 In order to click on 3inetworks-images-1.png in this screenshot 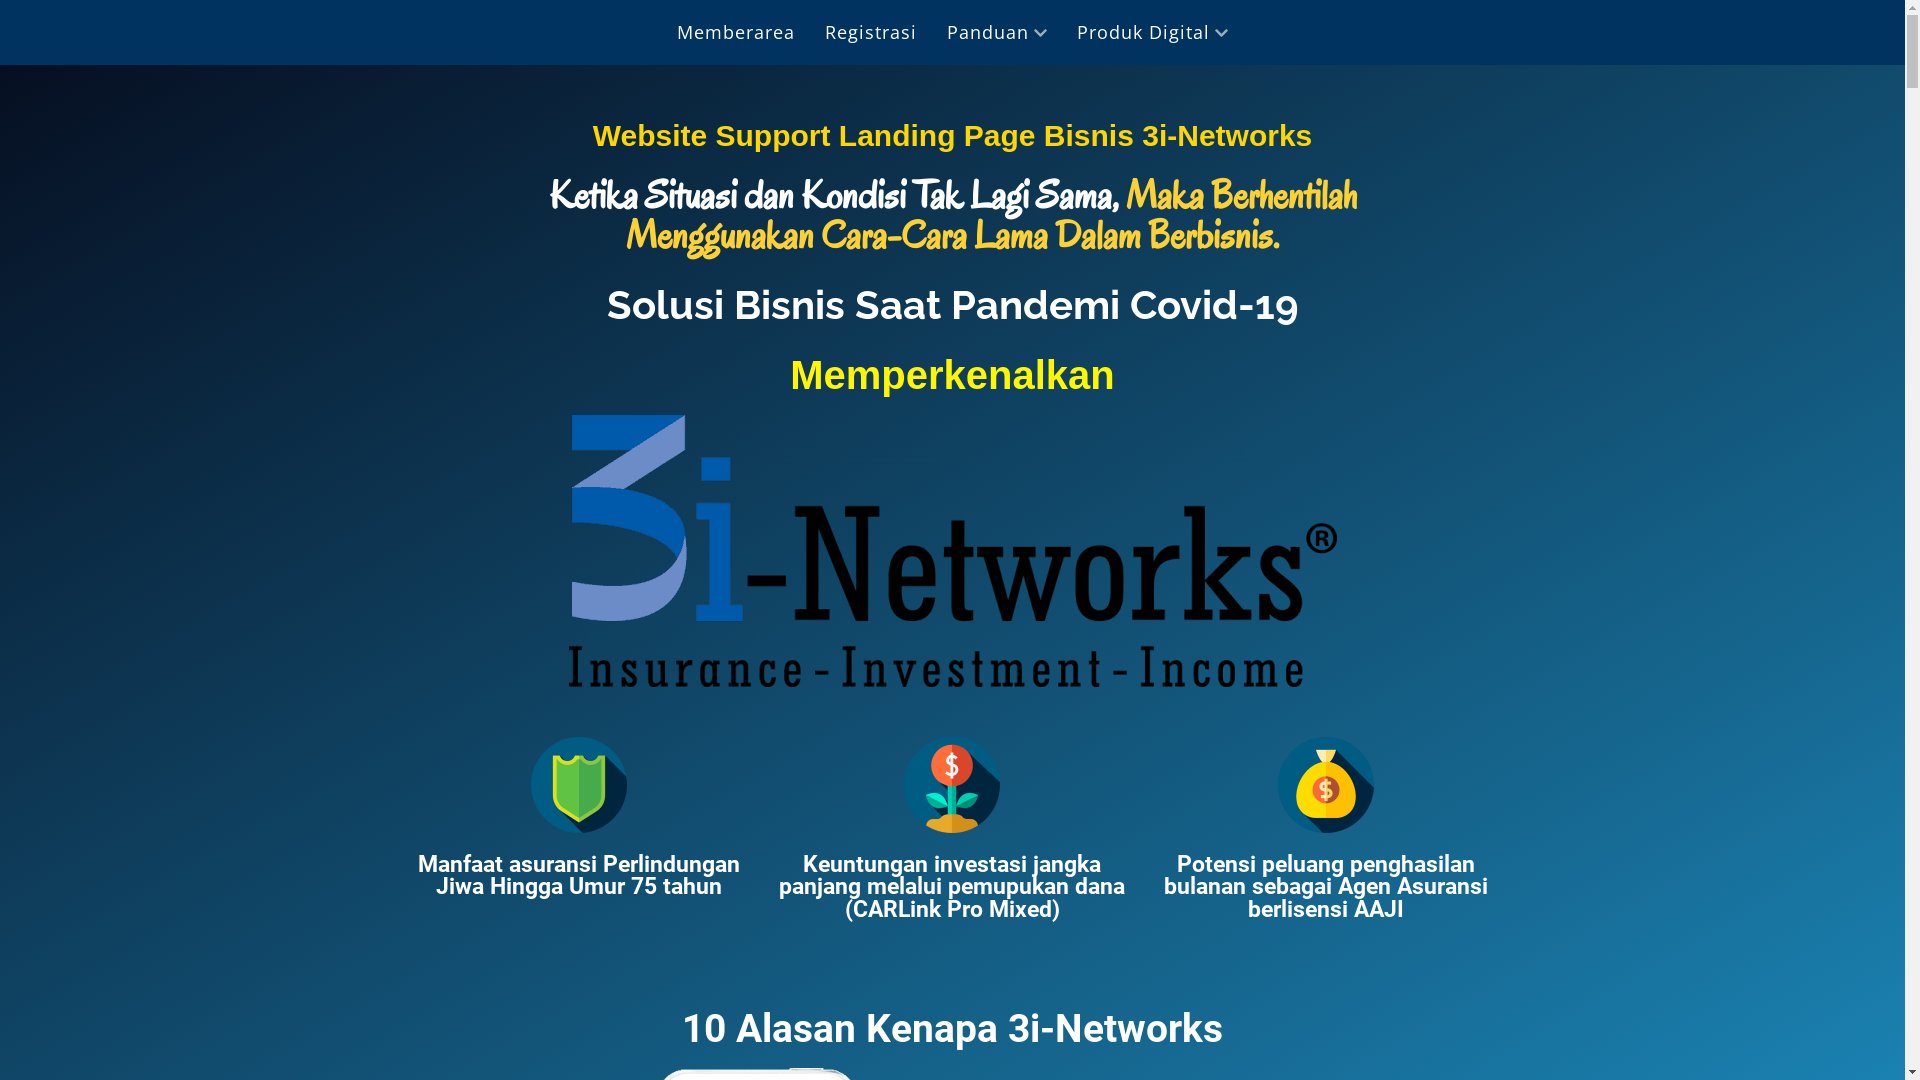, I will do `click(952, 550)`.